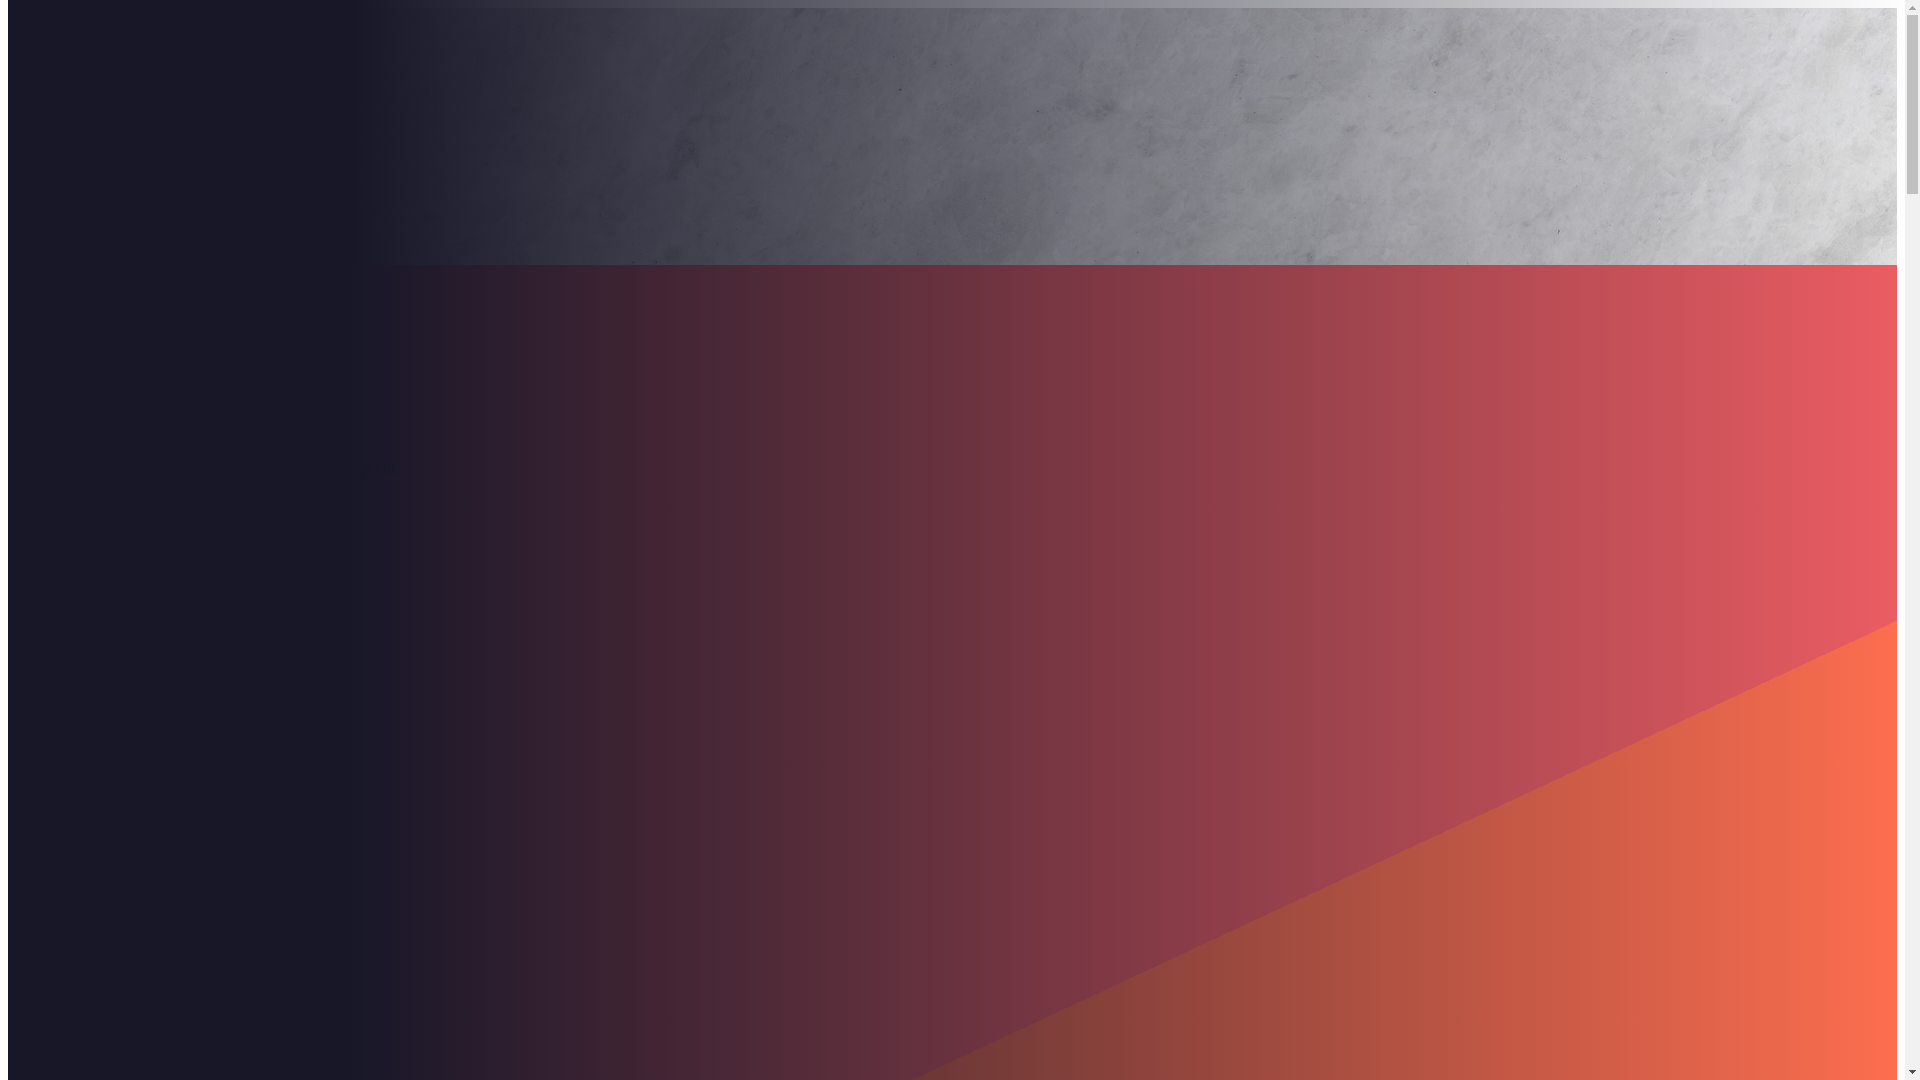 The width and height of the screenshot is (1920, 1080). I want to click on PRE-NEED MONUMENTS, so click(184, 882).